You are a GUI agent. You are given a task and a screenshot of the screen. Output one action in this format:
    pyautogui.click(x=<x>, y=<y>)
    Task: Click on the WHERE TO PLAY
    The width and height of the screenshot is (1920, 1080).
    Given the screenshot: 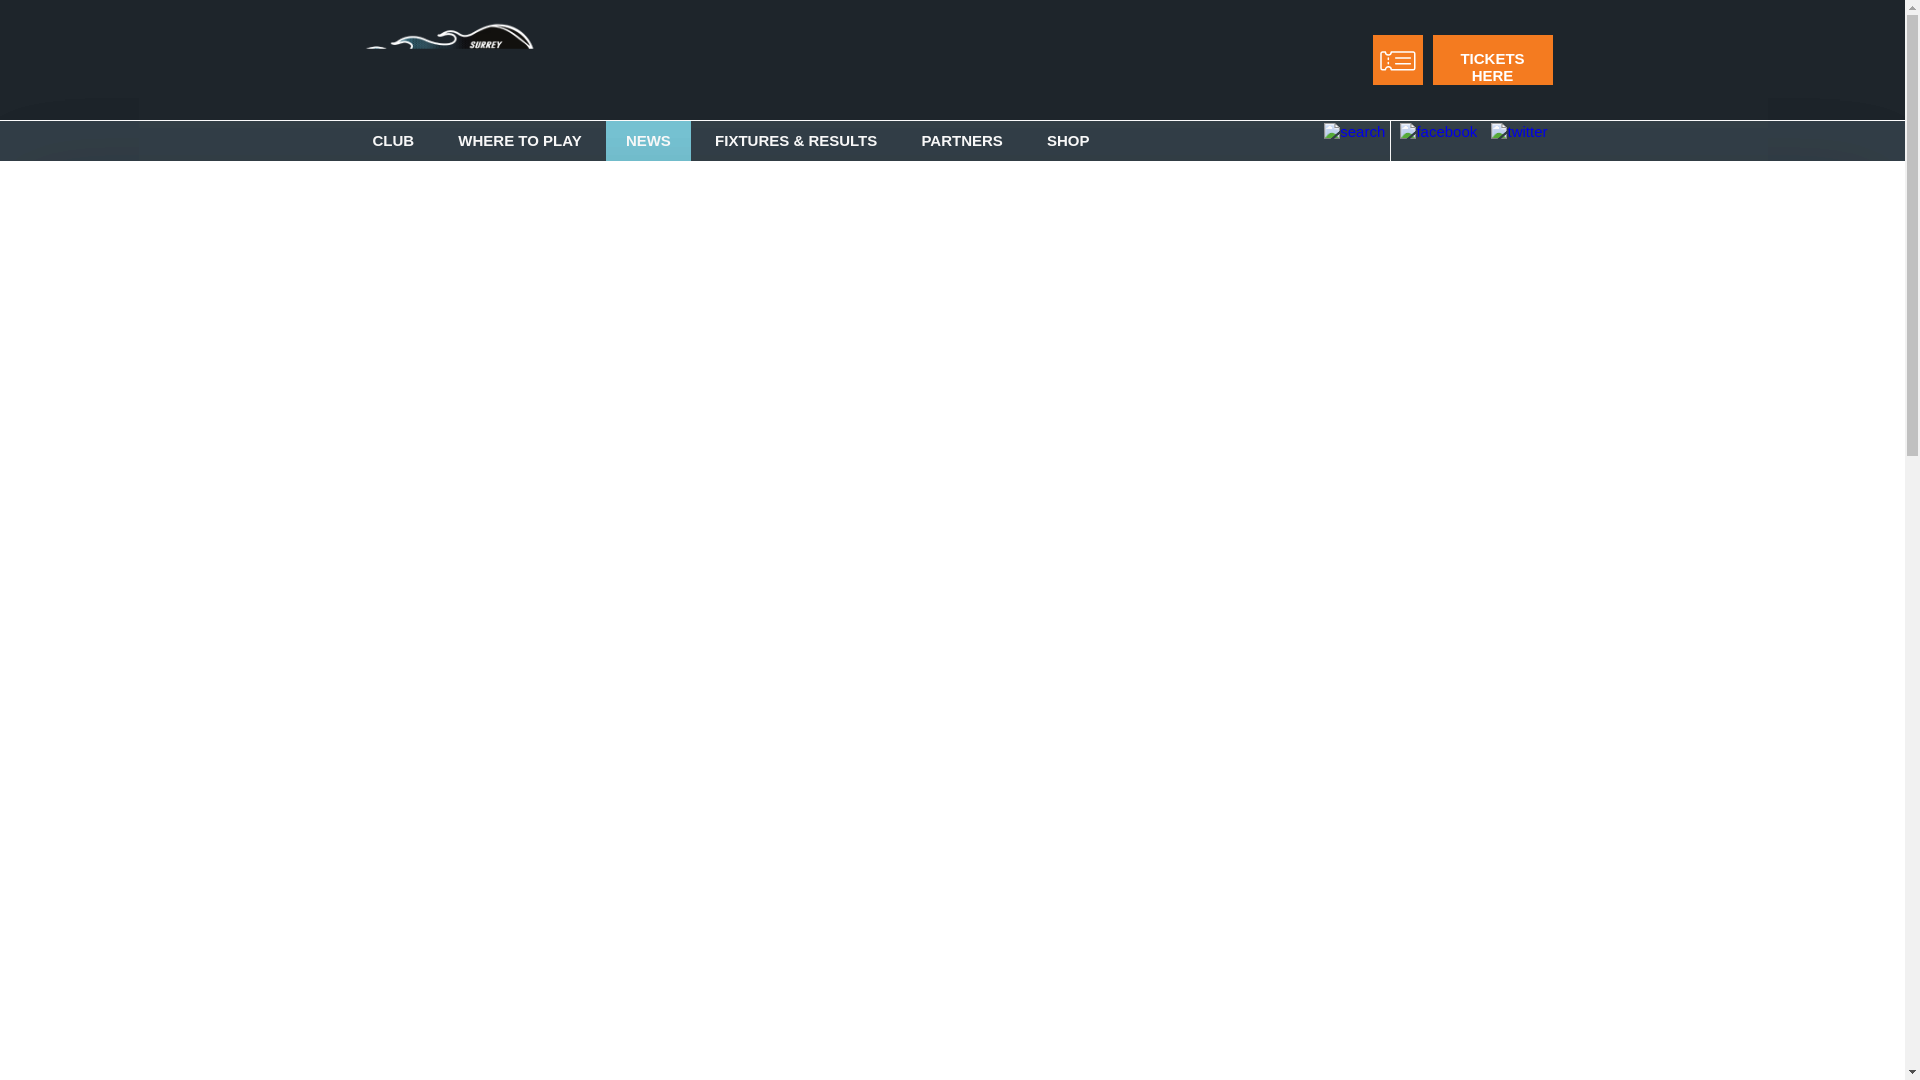 What is the action you would take?
    pyautogui.click(x=518, y=140)
    